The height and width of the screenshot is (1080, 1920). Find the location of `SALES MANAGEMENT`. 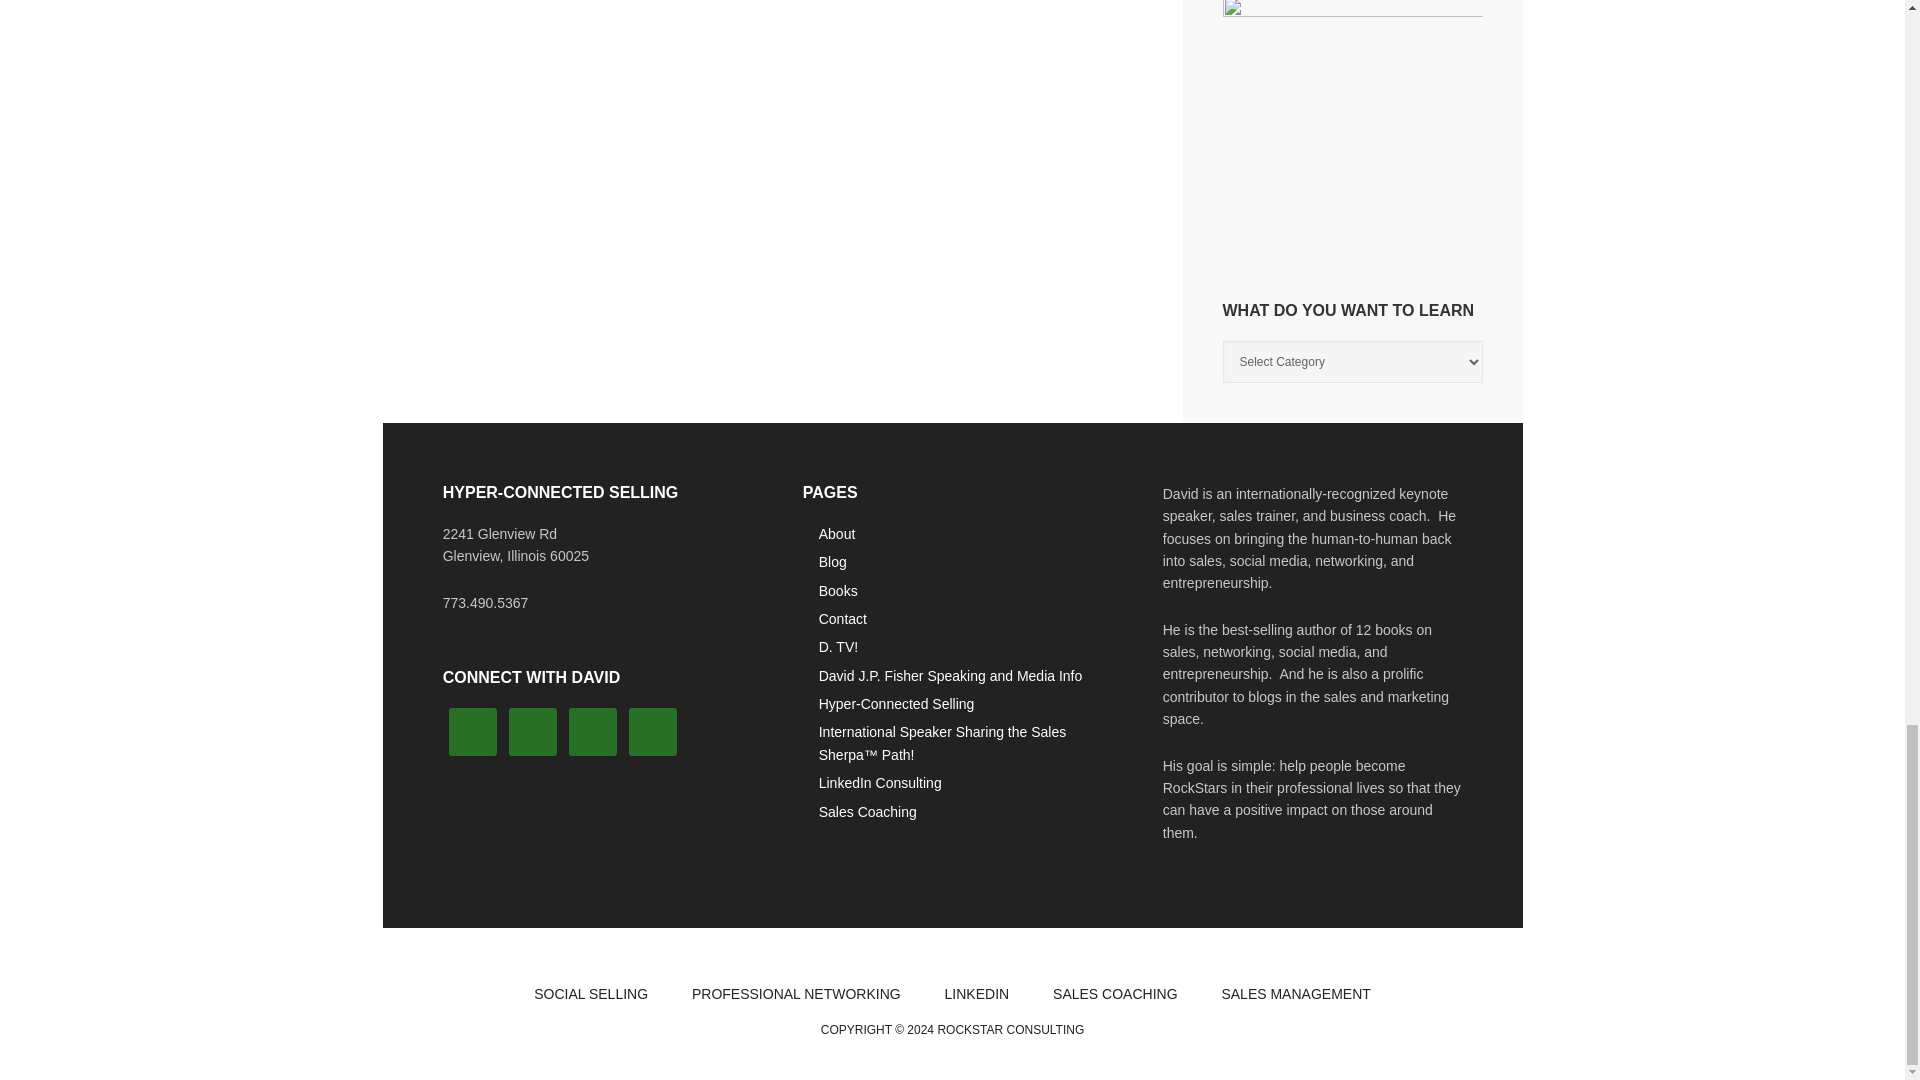

SALES MANAGEMENT is located at coordinates (1296, 994).